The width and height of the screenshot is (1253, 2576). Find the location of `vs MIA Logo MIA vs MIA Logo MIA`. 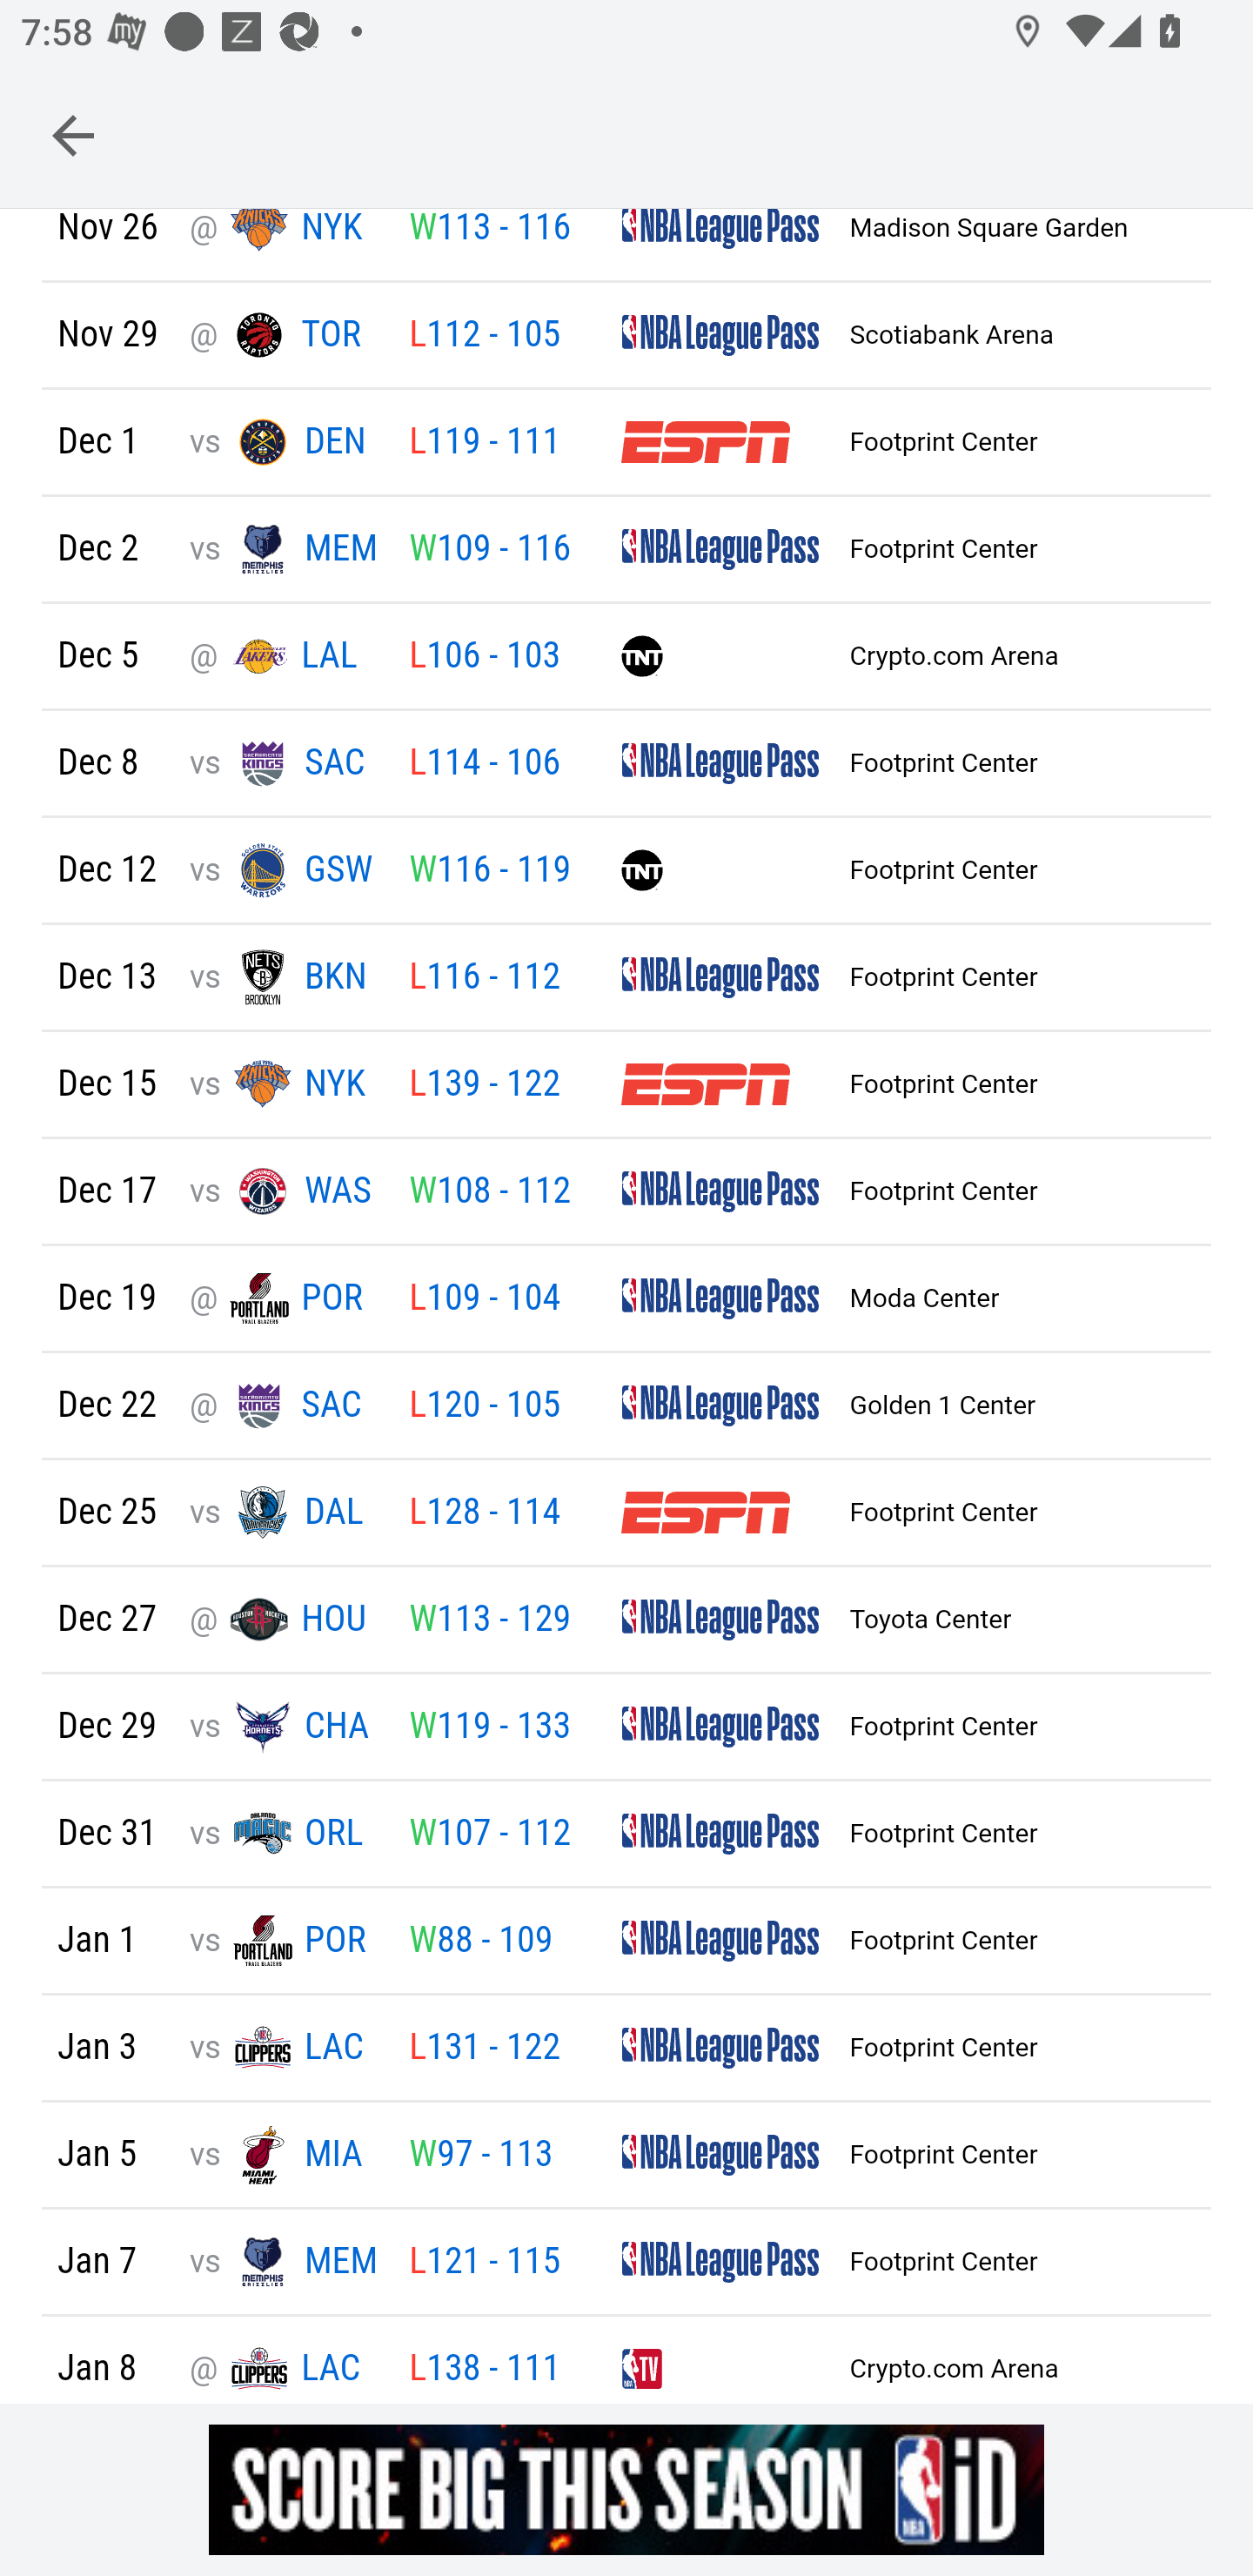

vs MIA Logo MIA vs MIA Logo MIA is located at coordinates (283, 2157).